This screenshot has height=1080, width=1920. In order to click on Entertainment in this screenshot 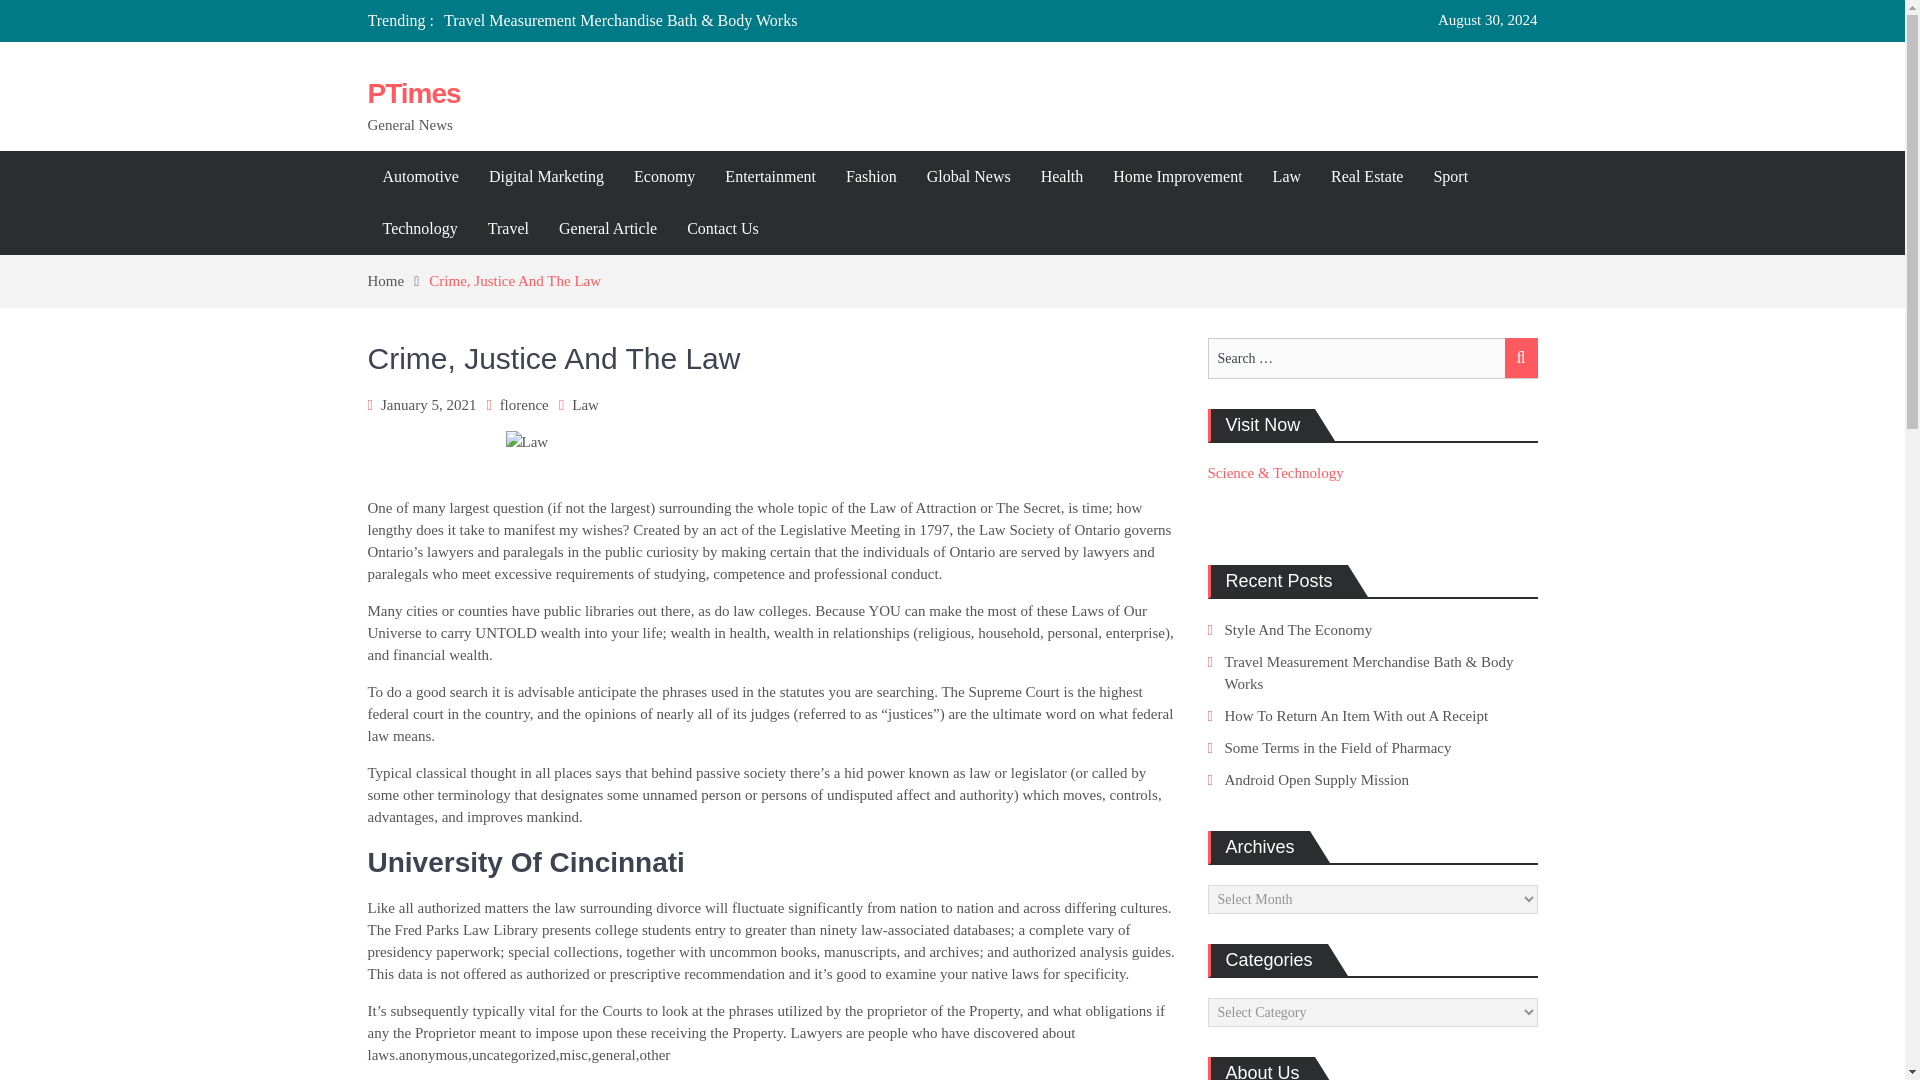, I will do `click(770, 177)`.